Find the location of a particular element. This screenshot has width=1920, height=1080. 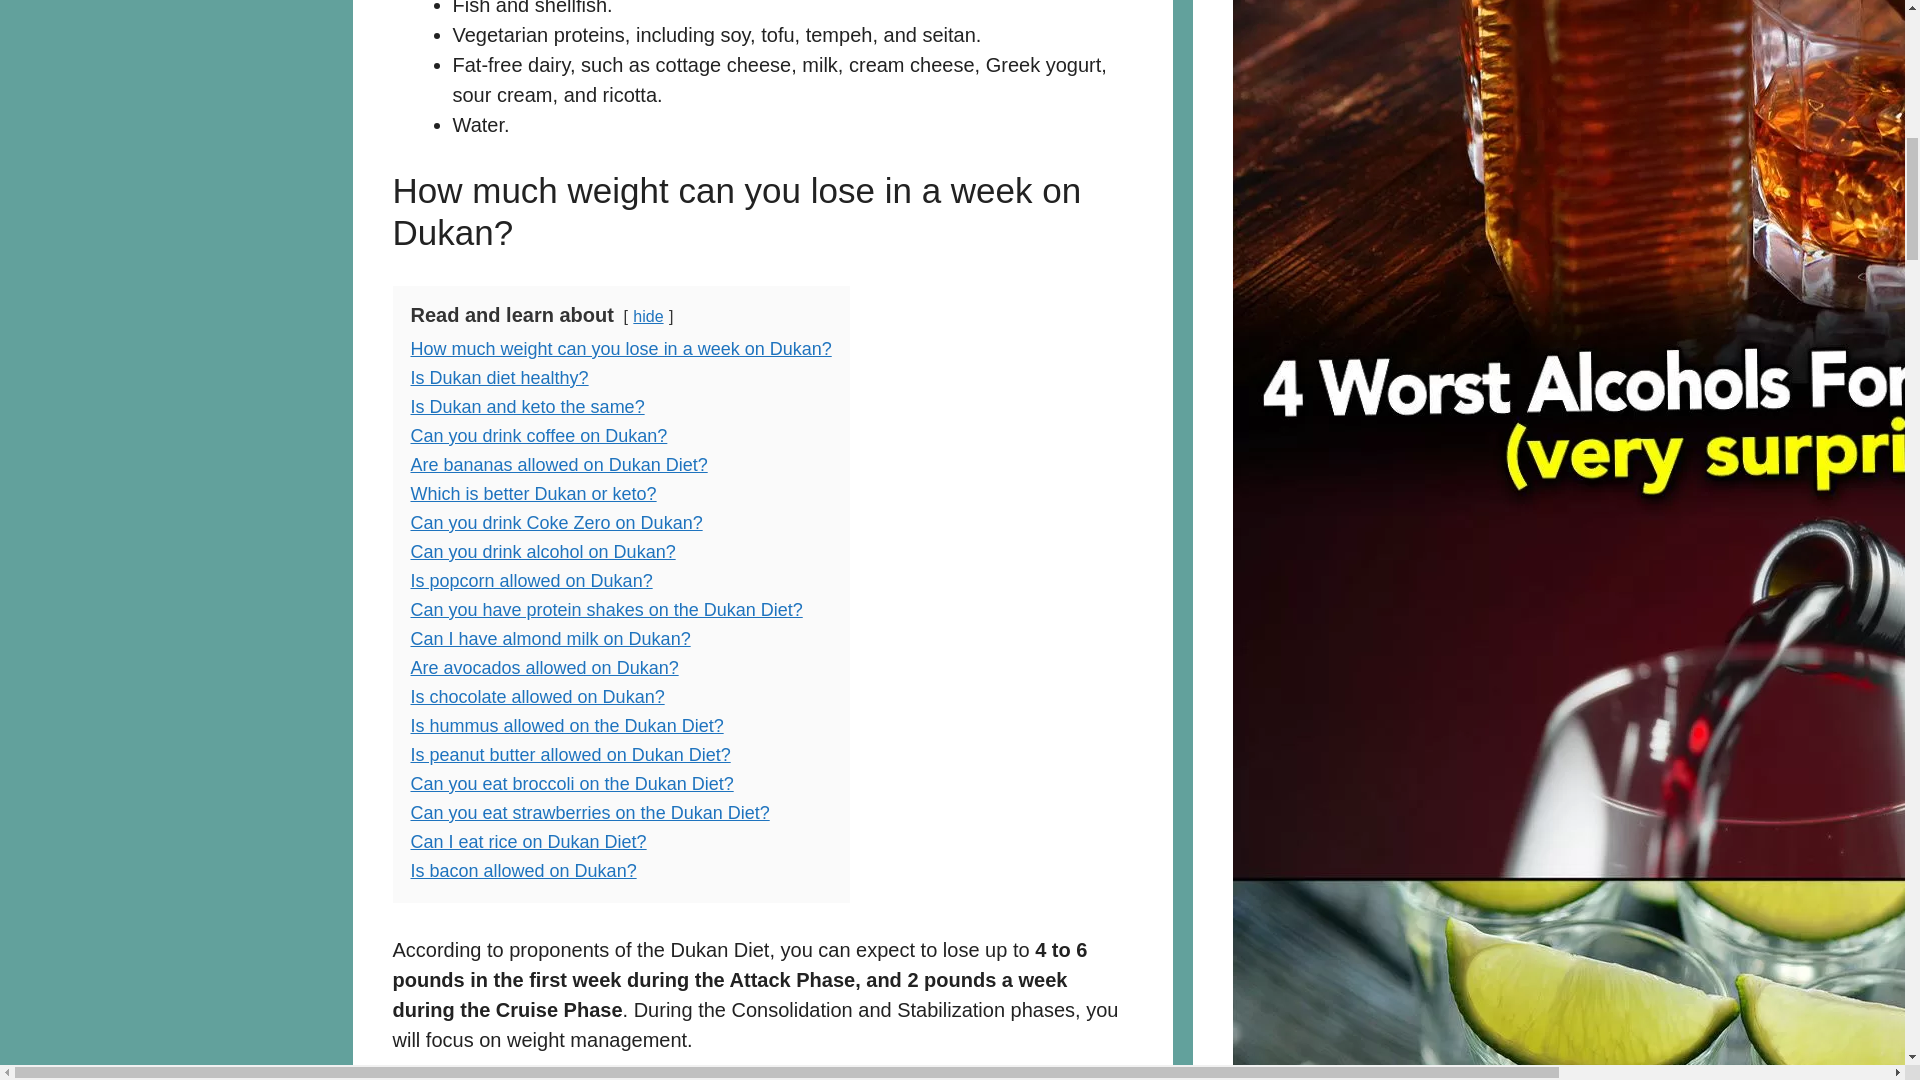

Is chocolate allowed on Dukan? is located at coordinates (537, 696).